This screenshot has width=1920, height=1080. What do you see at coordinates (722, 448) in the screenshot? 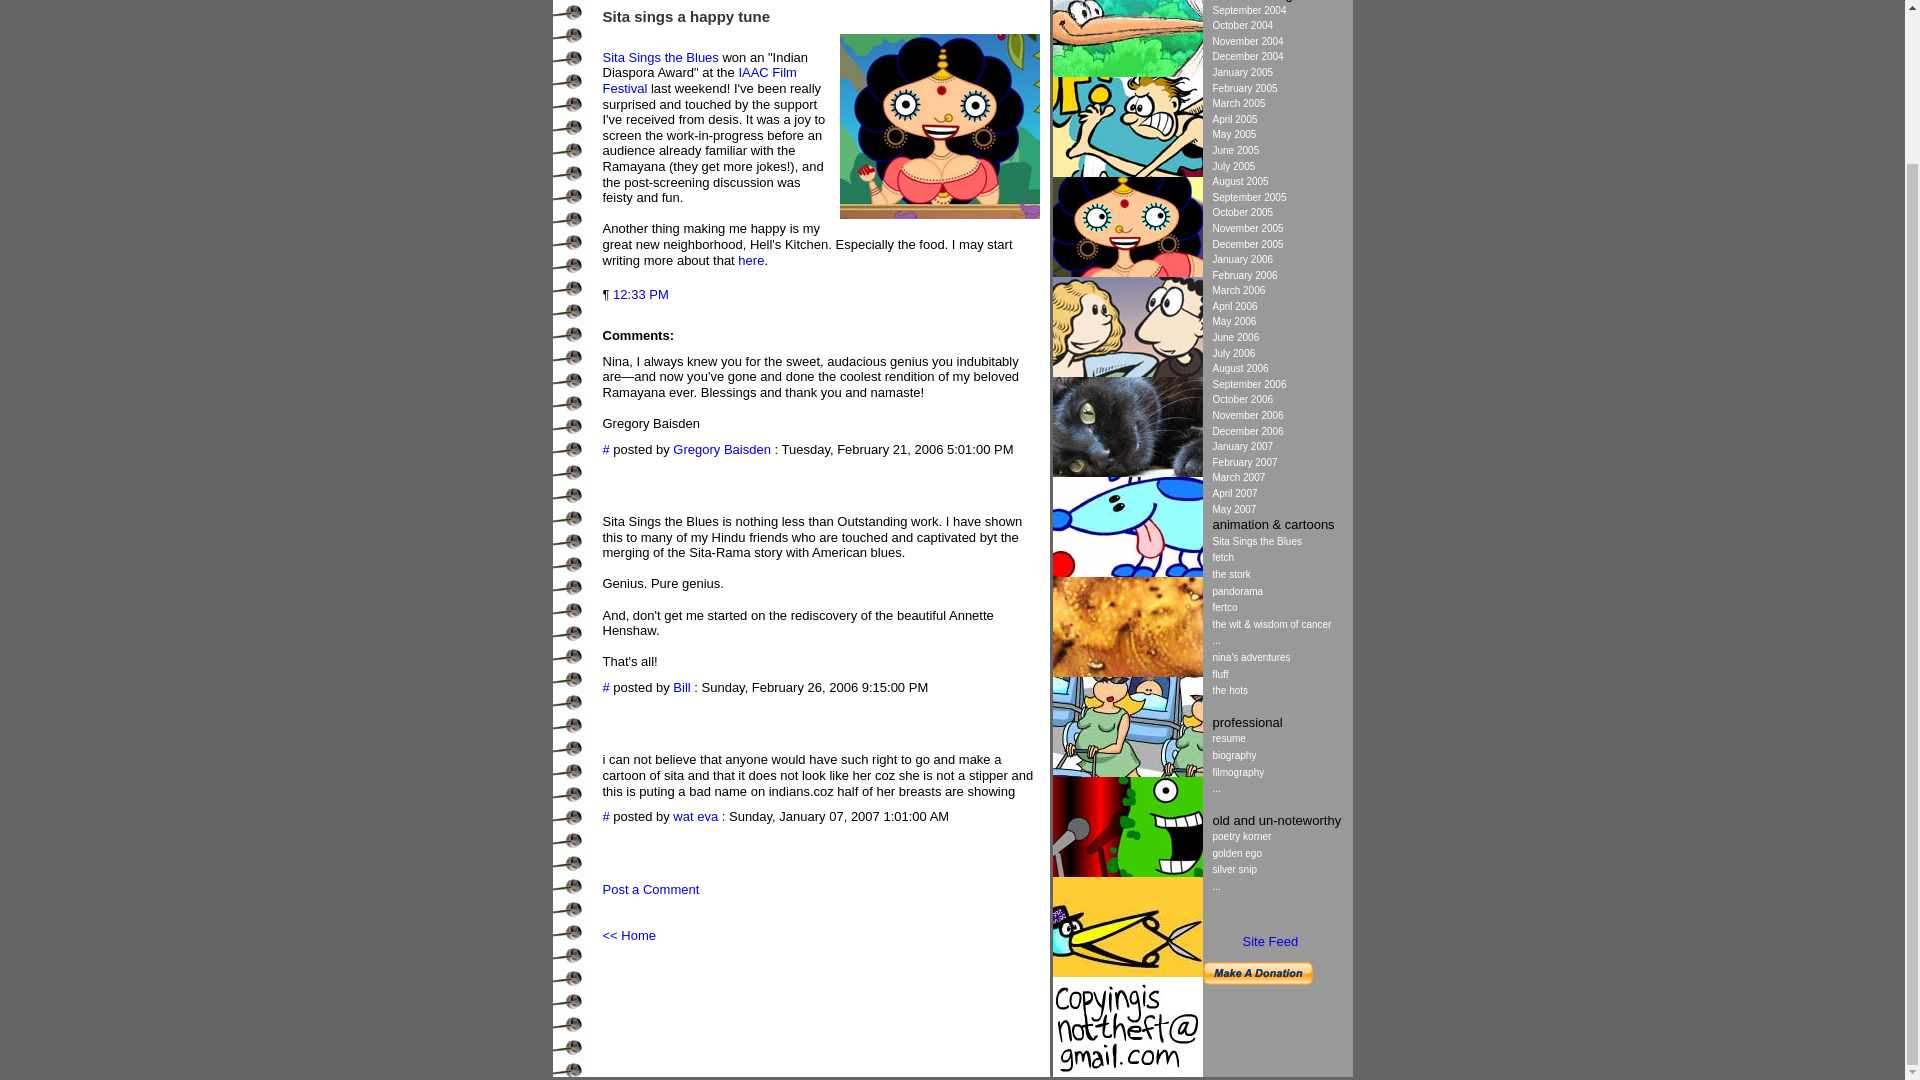
I see `Gregory Baisden` at bounding box center [722, 448].